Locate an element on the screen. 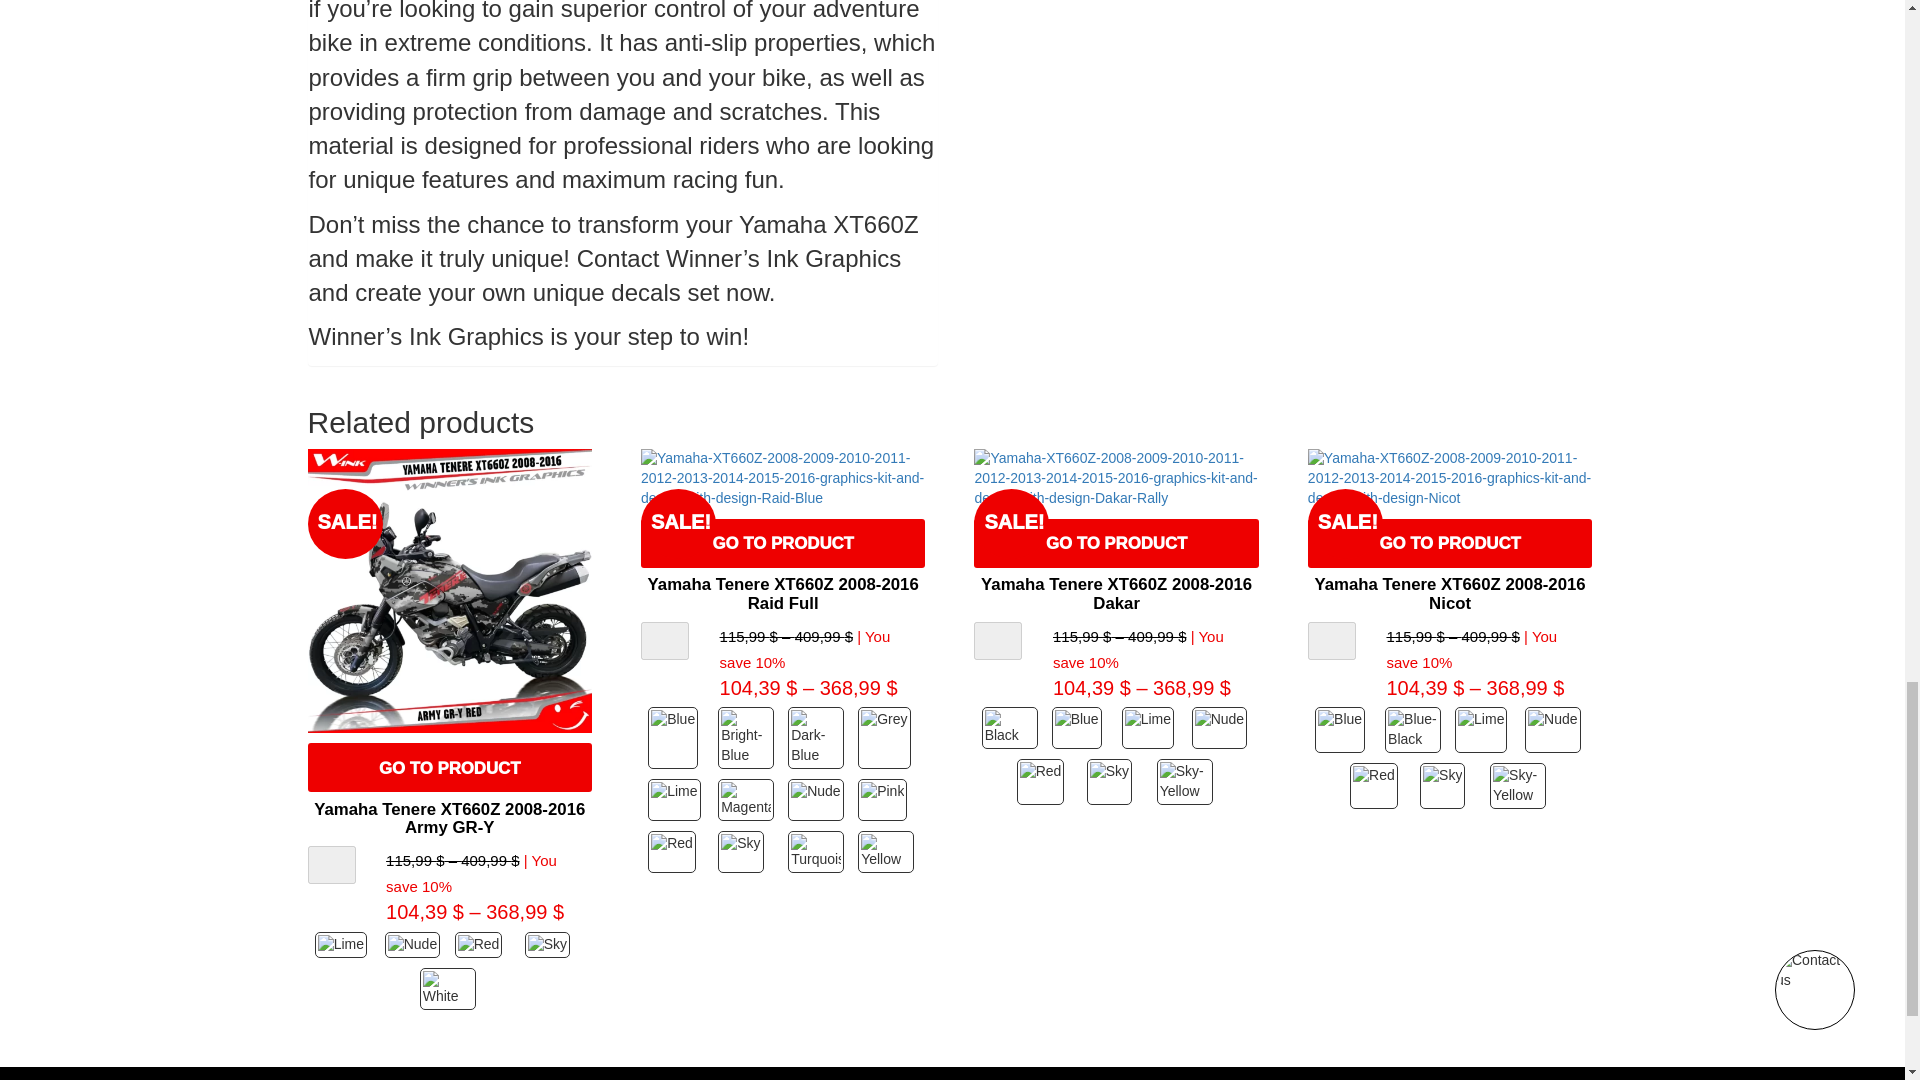  GO TO PRODUCT is located at coordinates (449, 767).